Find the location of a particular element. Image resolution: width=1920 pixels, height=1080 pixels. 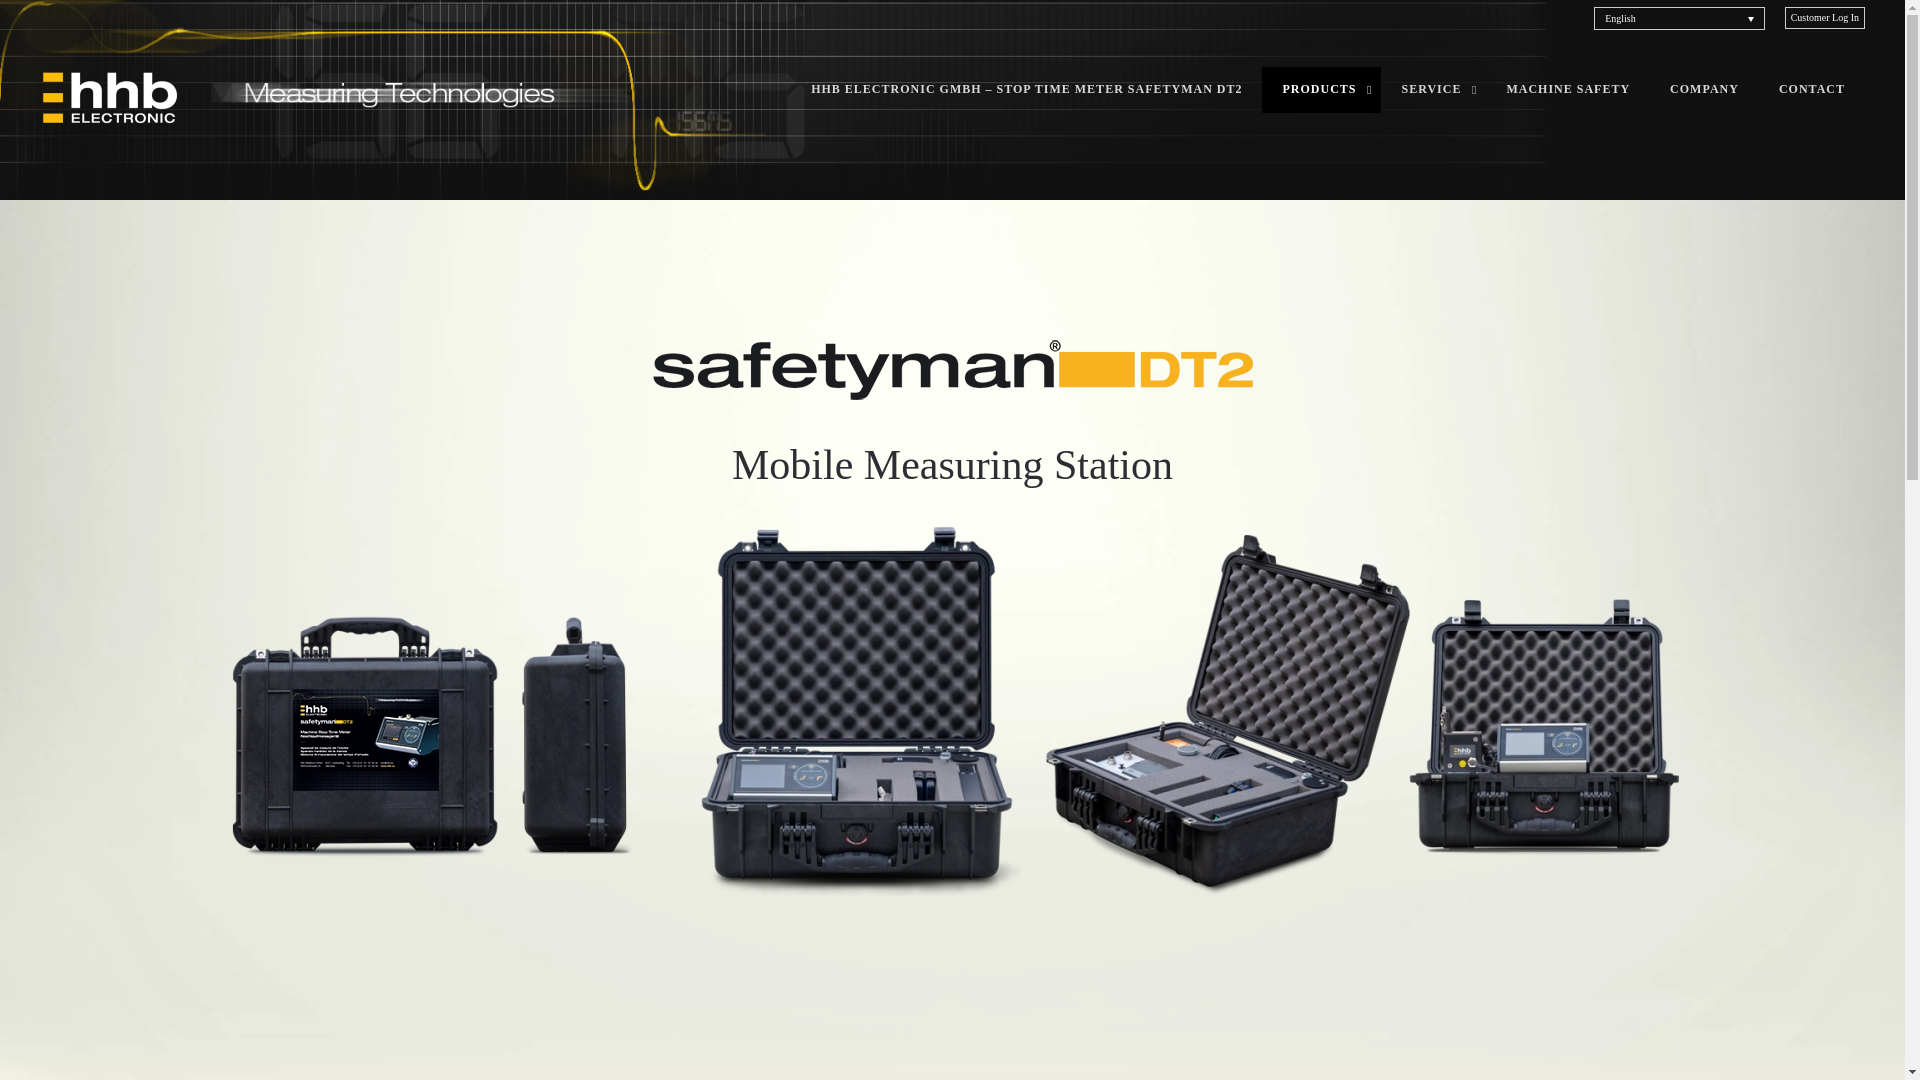

SERVICE is located at coordinates (1433, 90).